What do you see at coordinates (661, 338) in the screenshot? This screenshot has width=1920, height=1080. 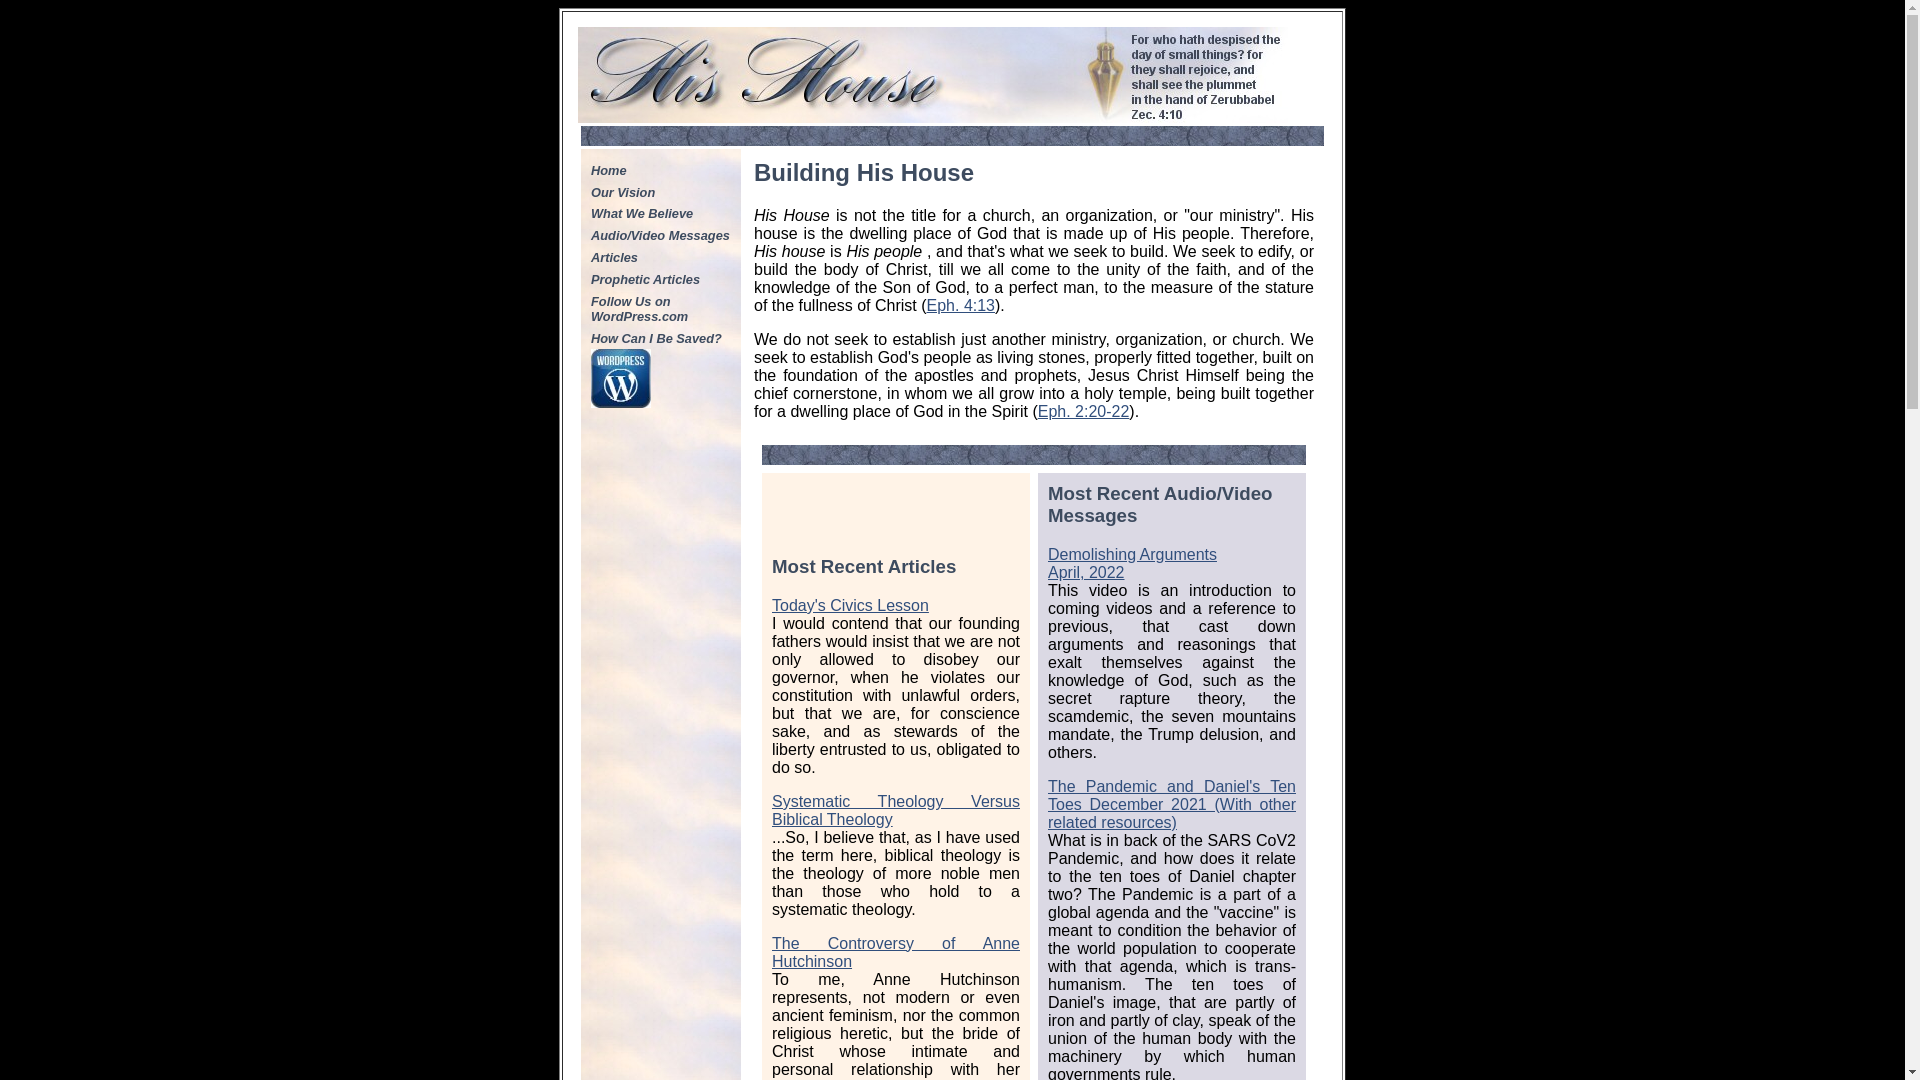 I see `How Can I Be Saved?` at bounding box center [661, 338].